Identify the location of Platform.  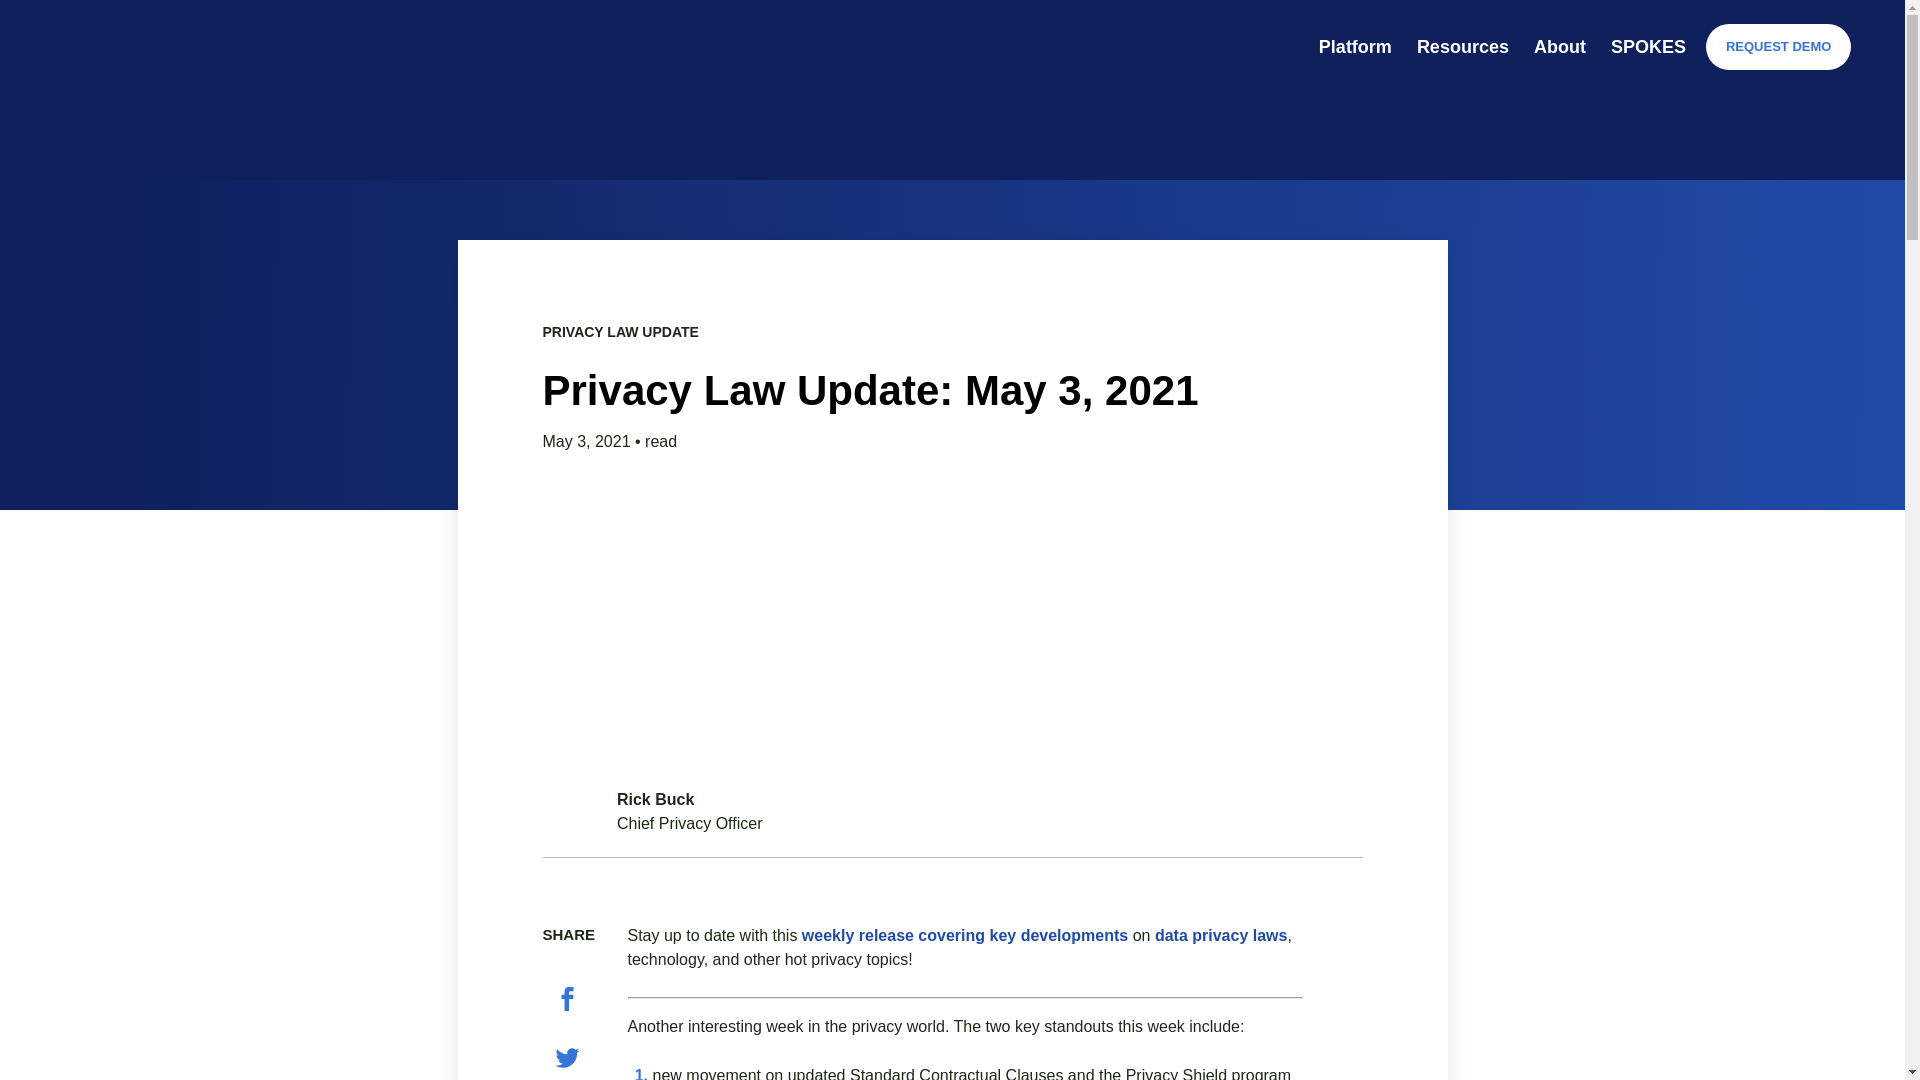
(1355, 46).